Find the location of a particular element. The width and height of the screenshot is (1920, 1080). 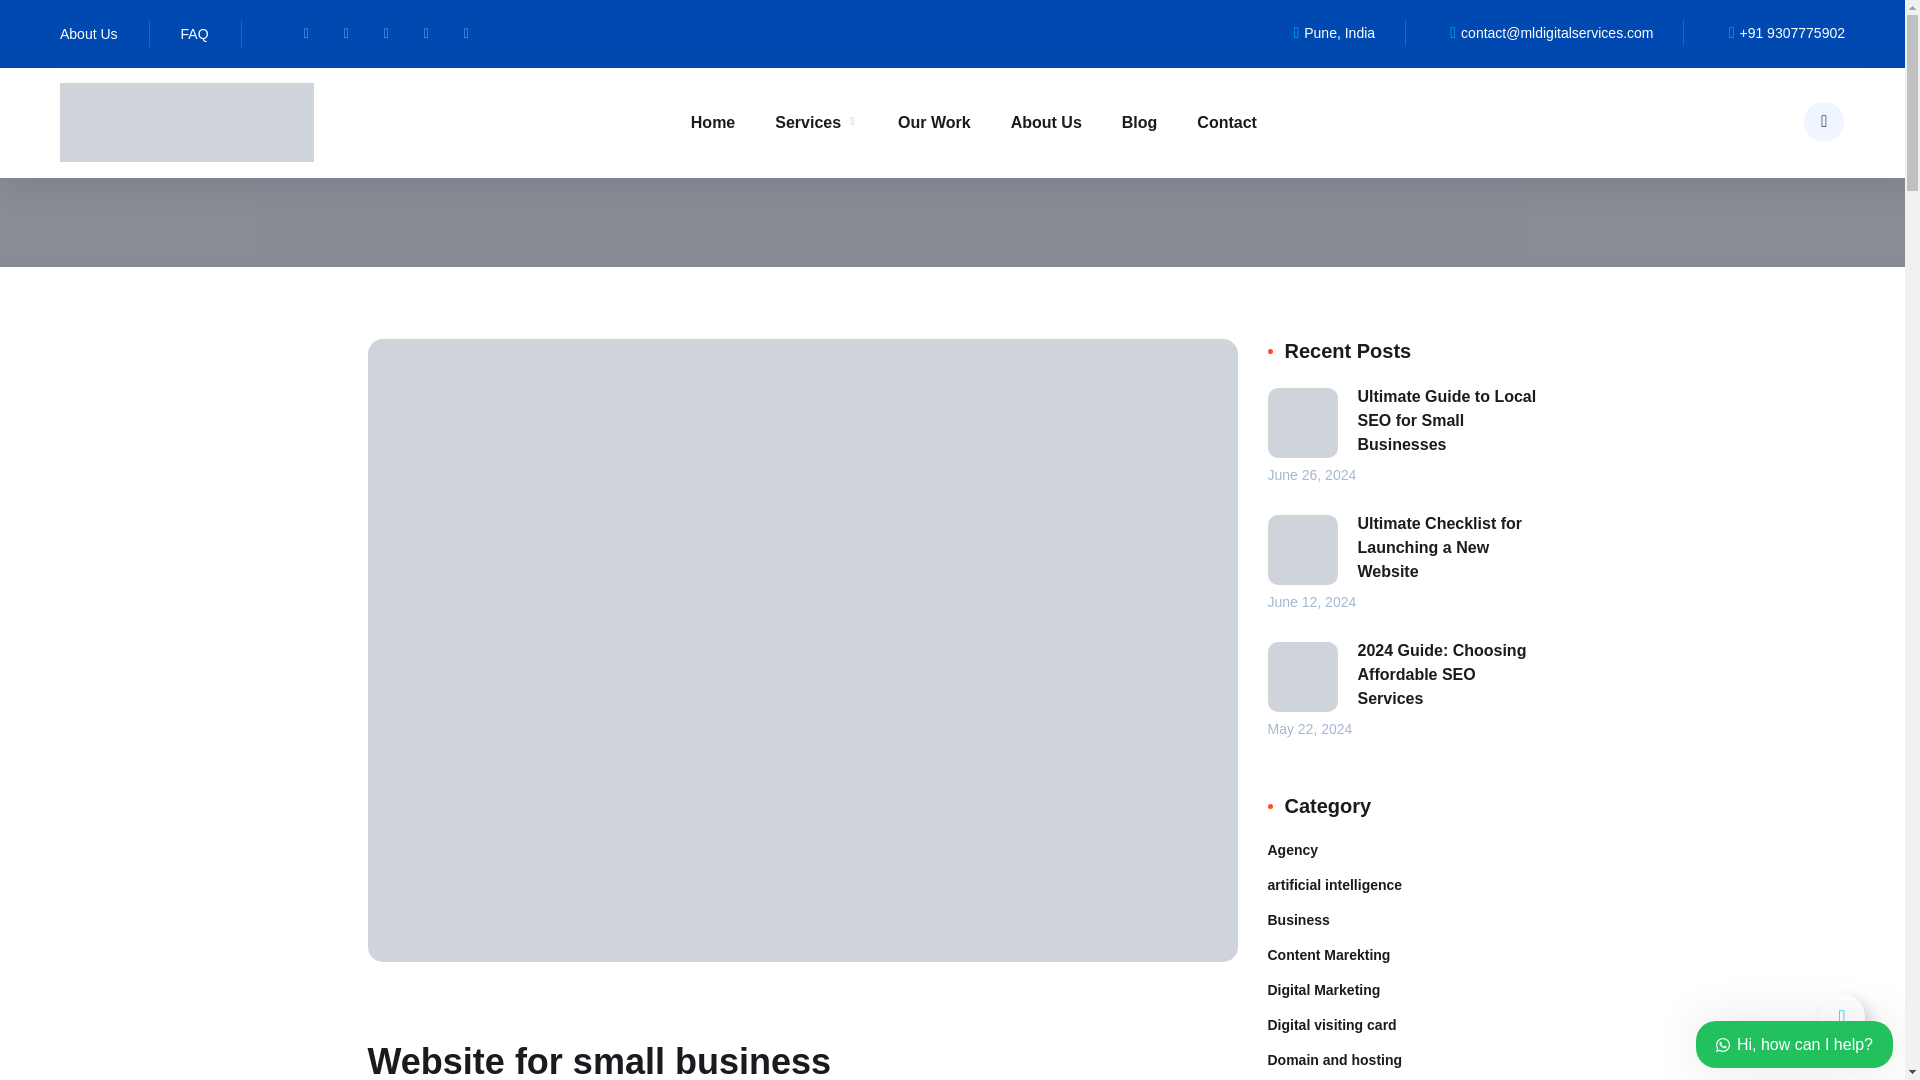

Ultimate Checklist for Launching a New Website 15 is located at coordinates (1302, 550).